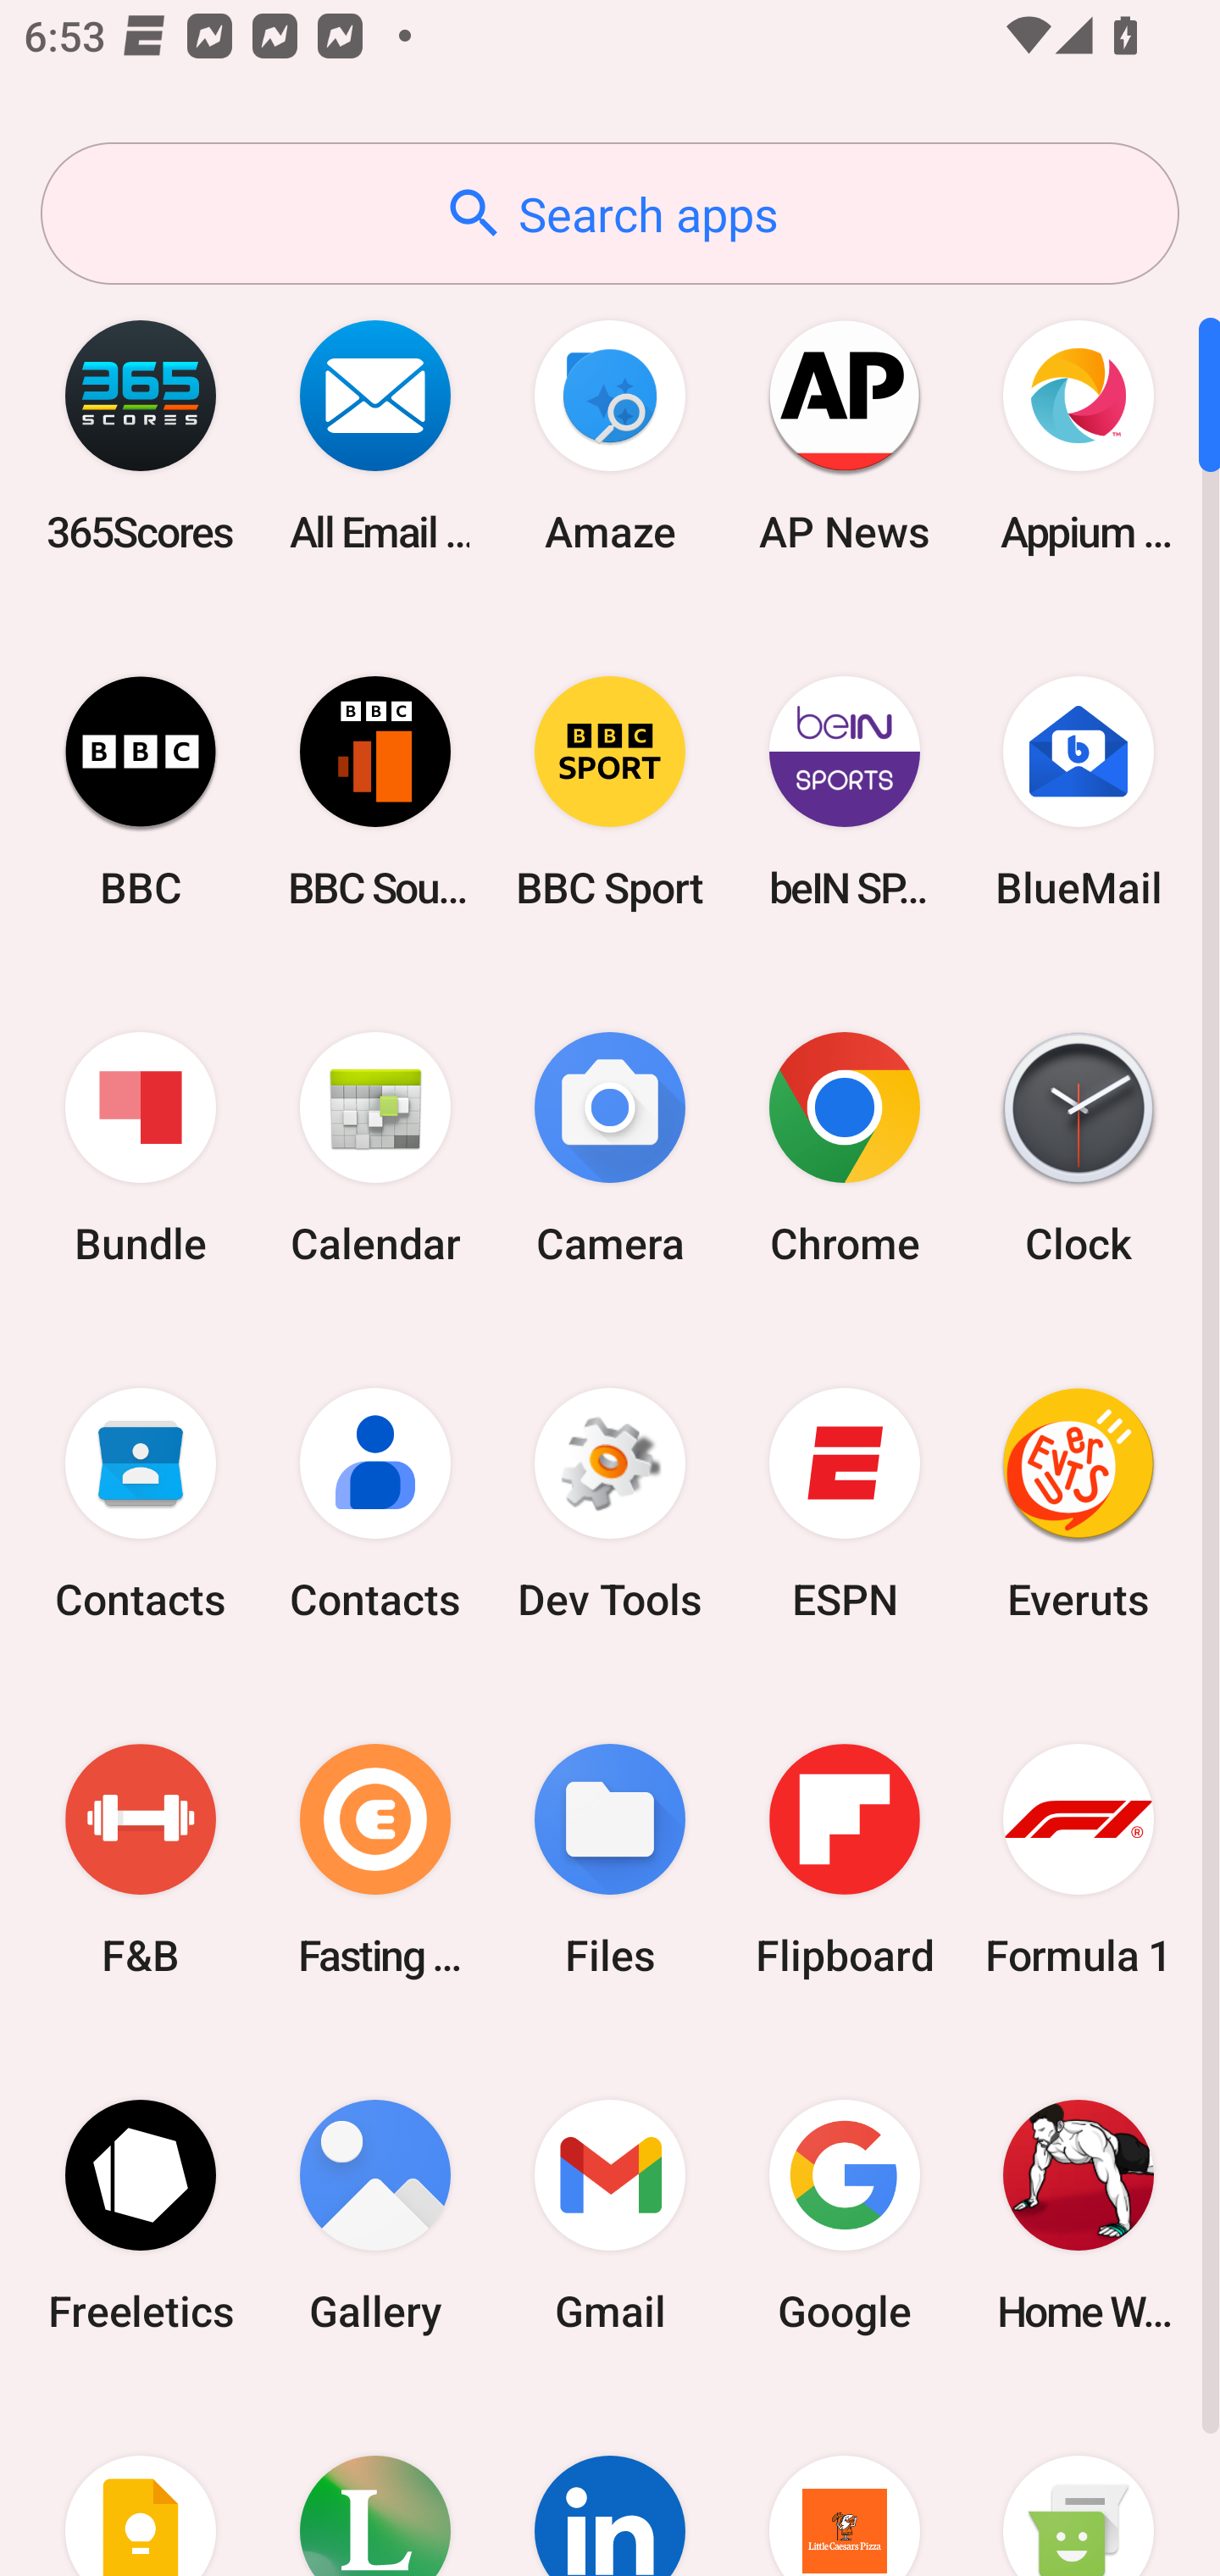 Image resolution: width=1220 pixels, height=2576 pixels. I want to click on Gallery, so click(375, 2215).